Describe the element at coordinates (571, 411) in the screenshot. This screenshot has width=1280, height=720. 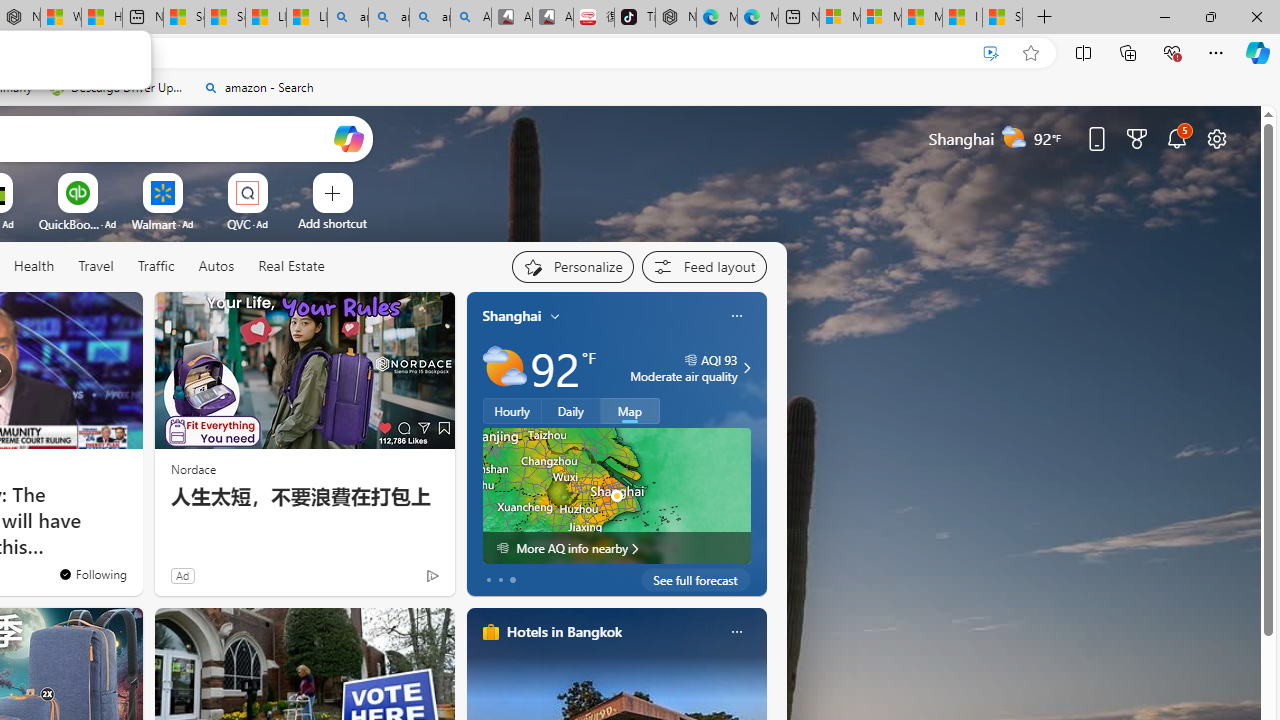
I see `Daily` at that location.